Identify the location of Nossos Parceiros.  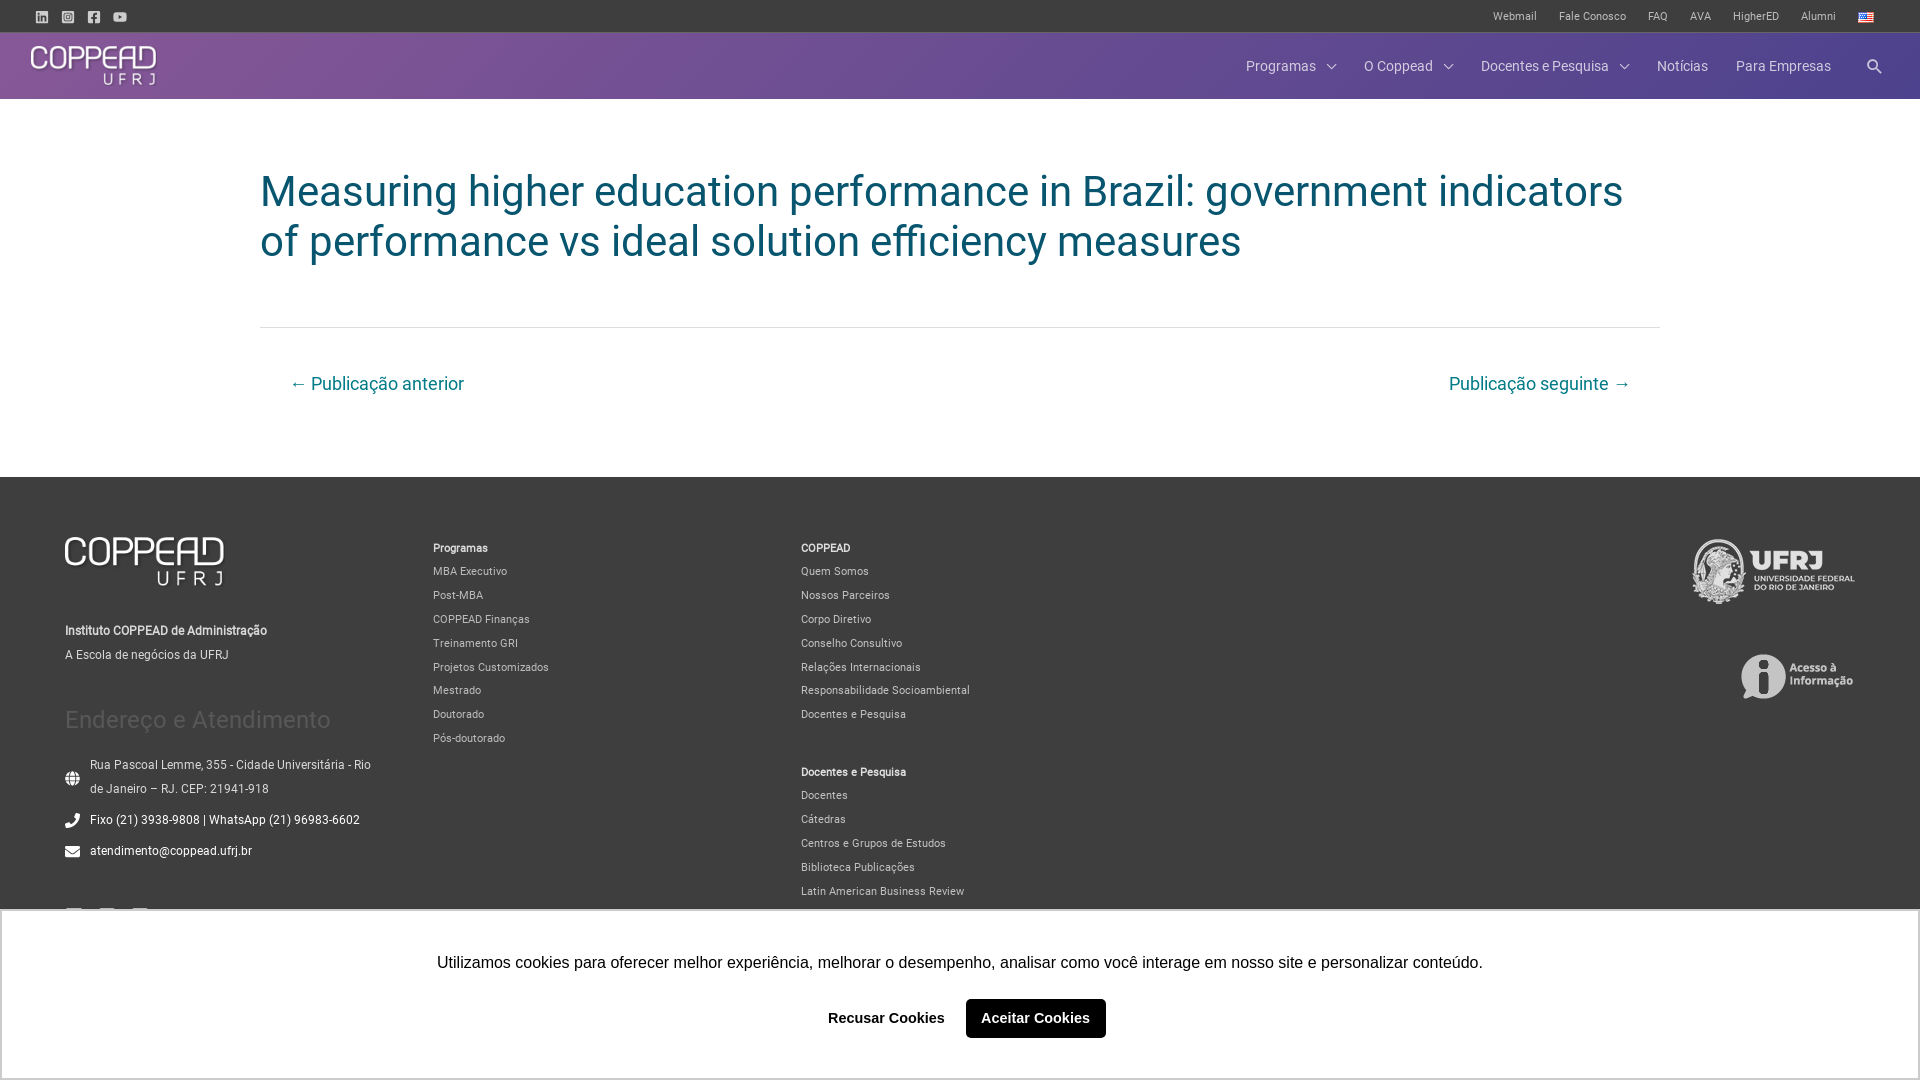
(846, 596).